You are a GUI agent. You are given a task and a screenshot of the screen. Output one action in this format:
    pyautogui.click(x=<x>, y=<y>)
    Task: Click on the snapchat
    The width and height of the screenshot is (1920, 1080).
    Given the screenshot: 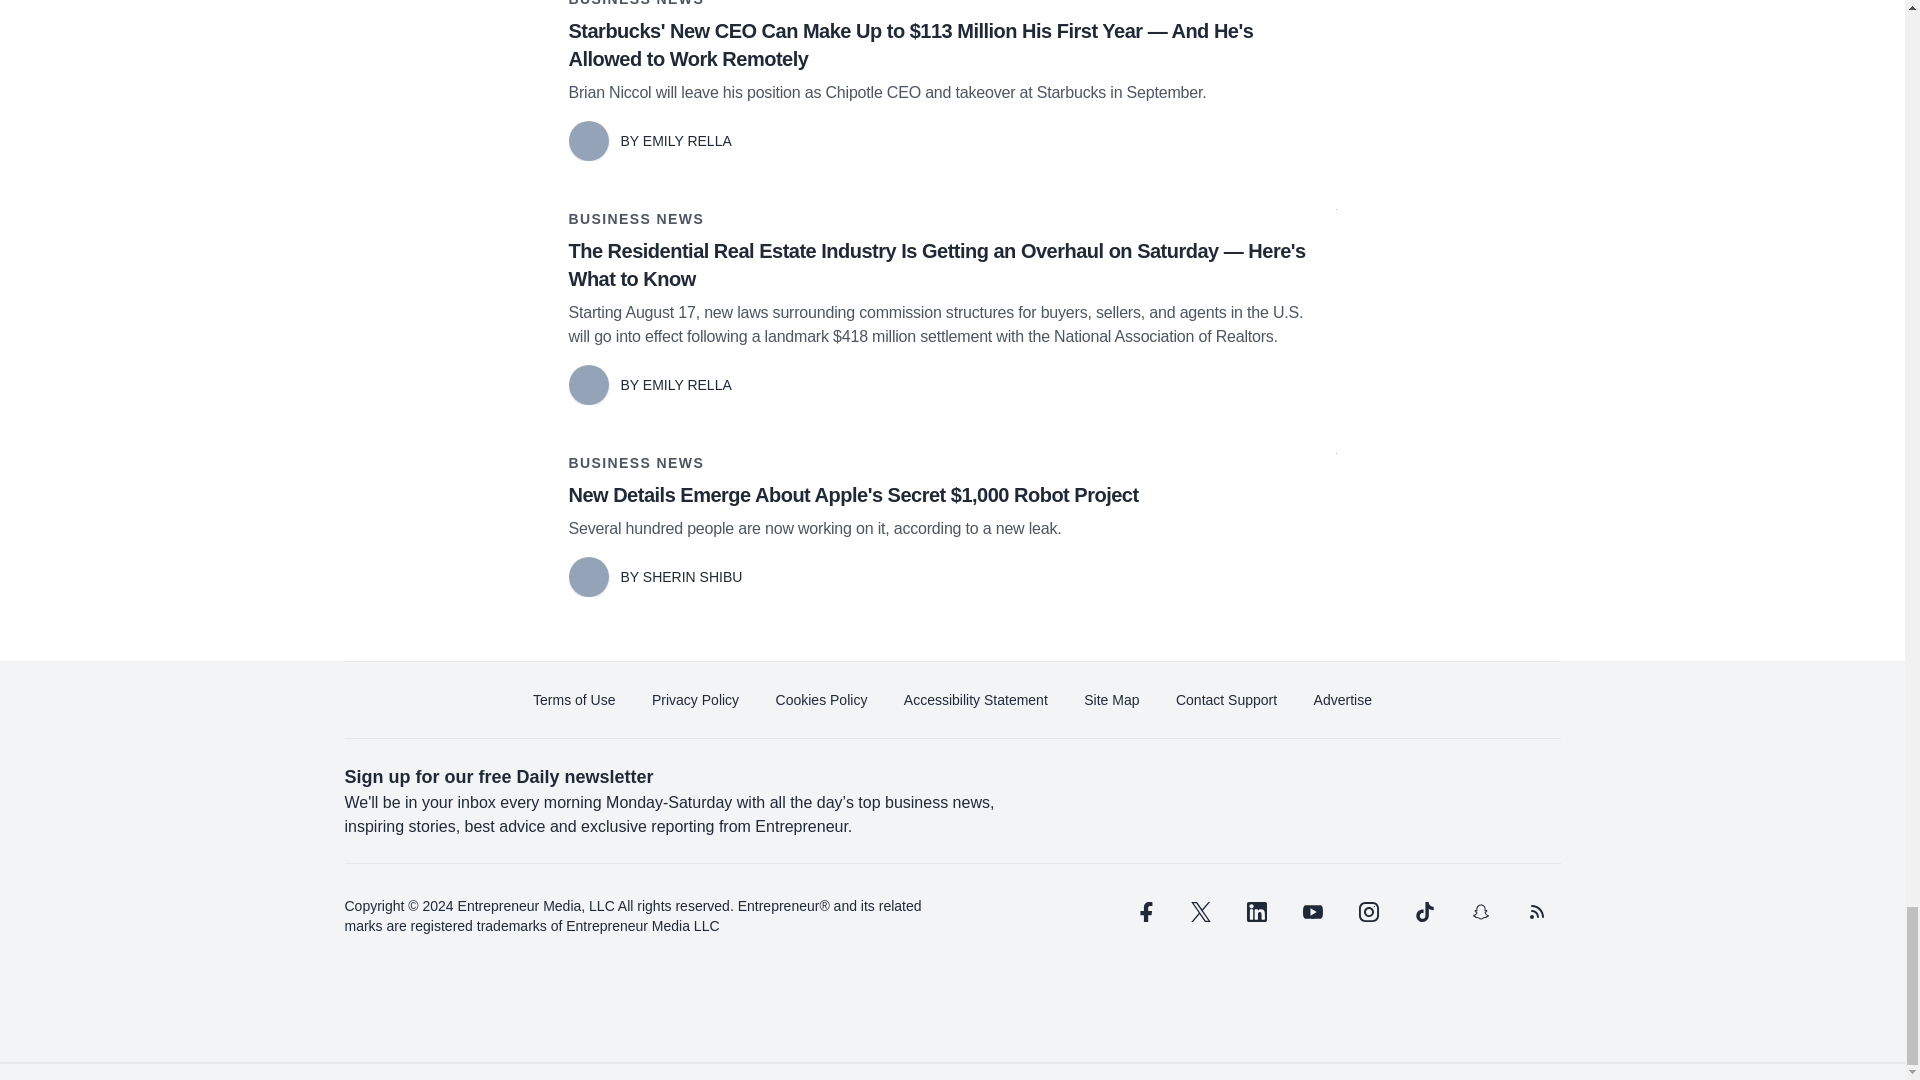 What is the action you would take?
    pyautogui.click(x=1479, y=912)
    